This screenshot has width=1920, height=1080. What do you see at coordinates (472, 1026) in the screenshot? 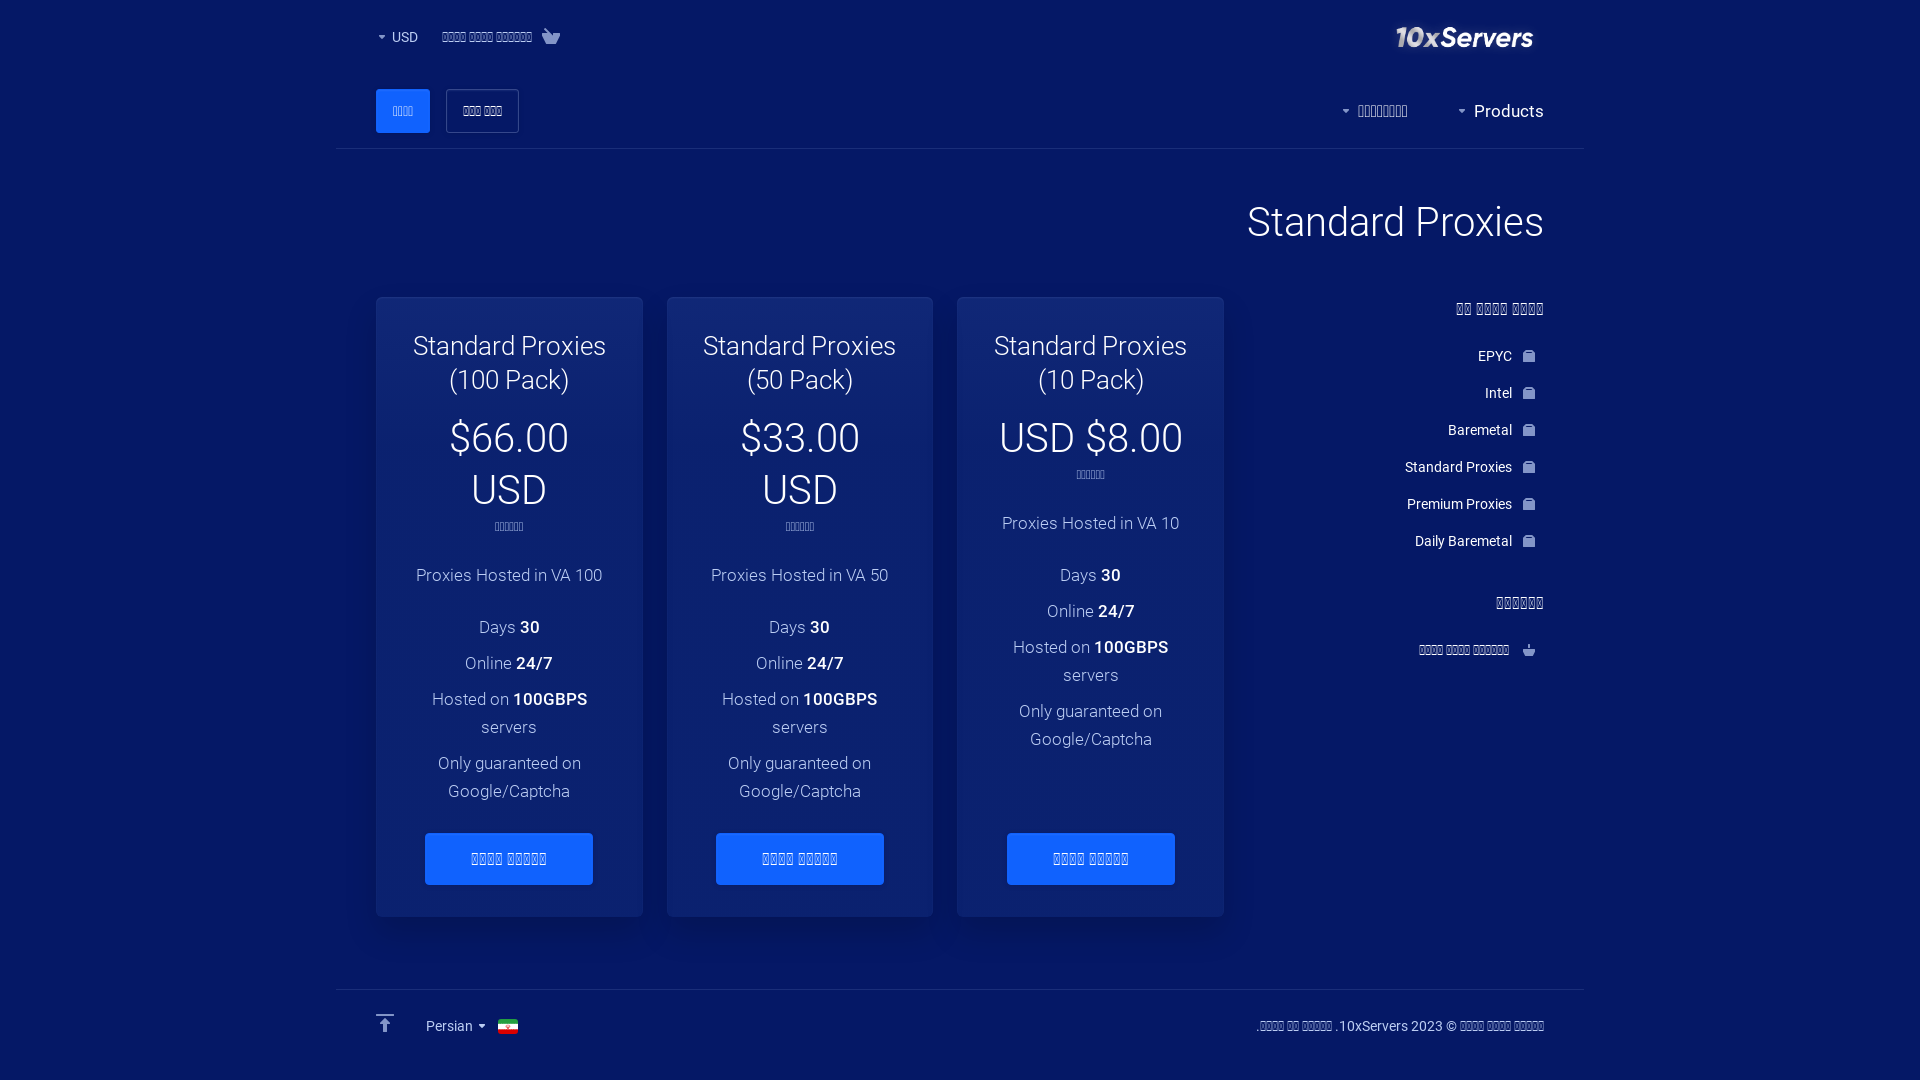
I see `Persian` at bounding box center [472, 1026].